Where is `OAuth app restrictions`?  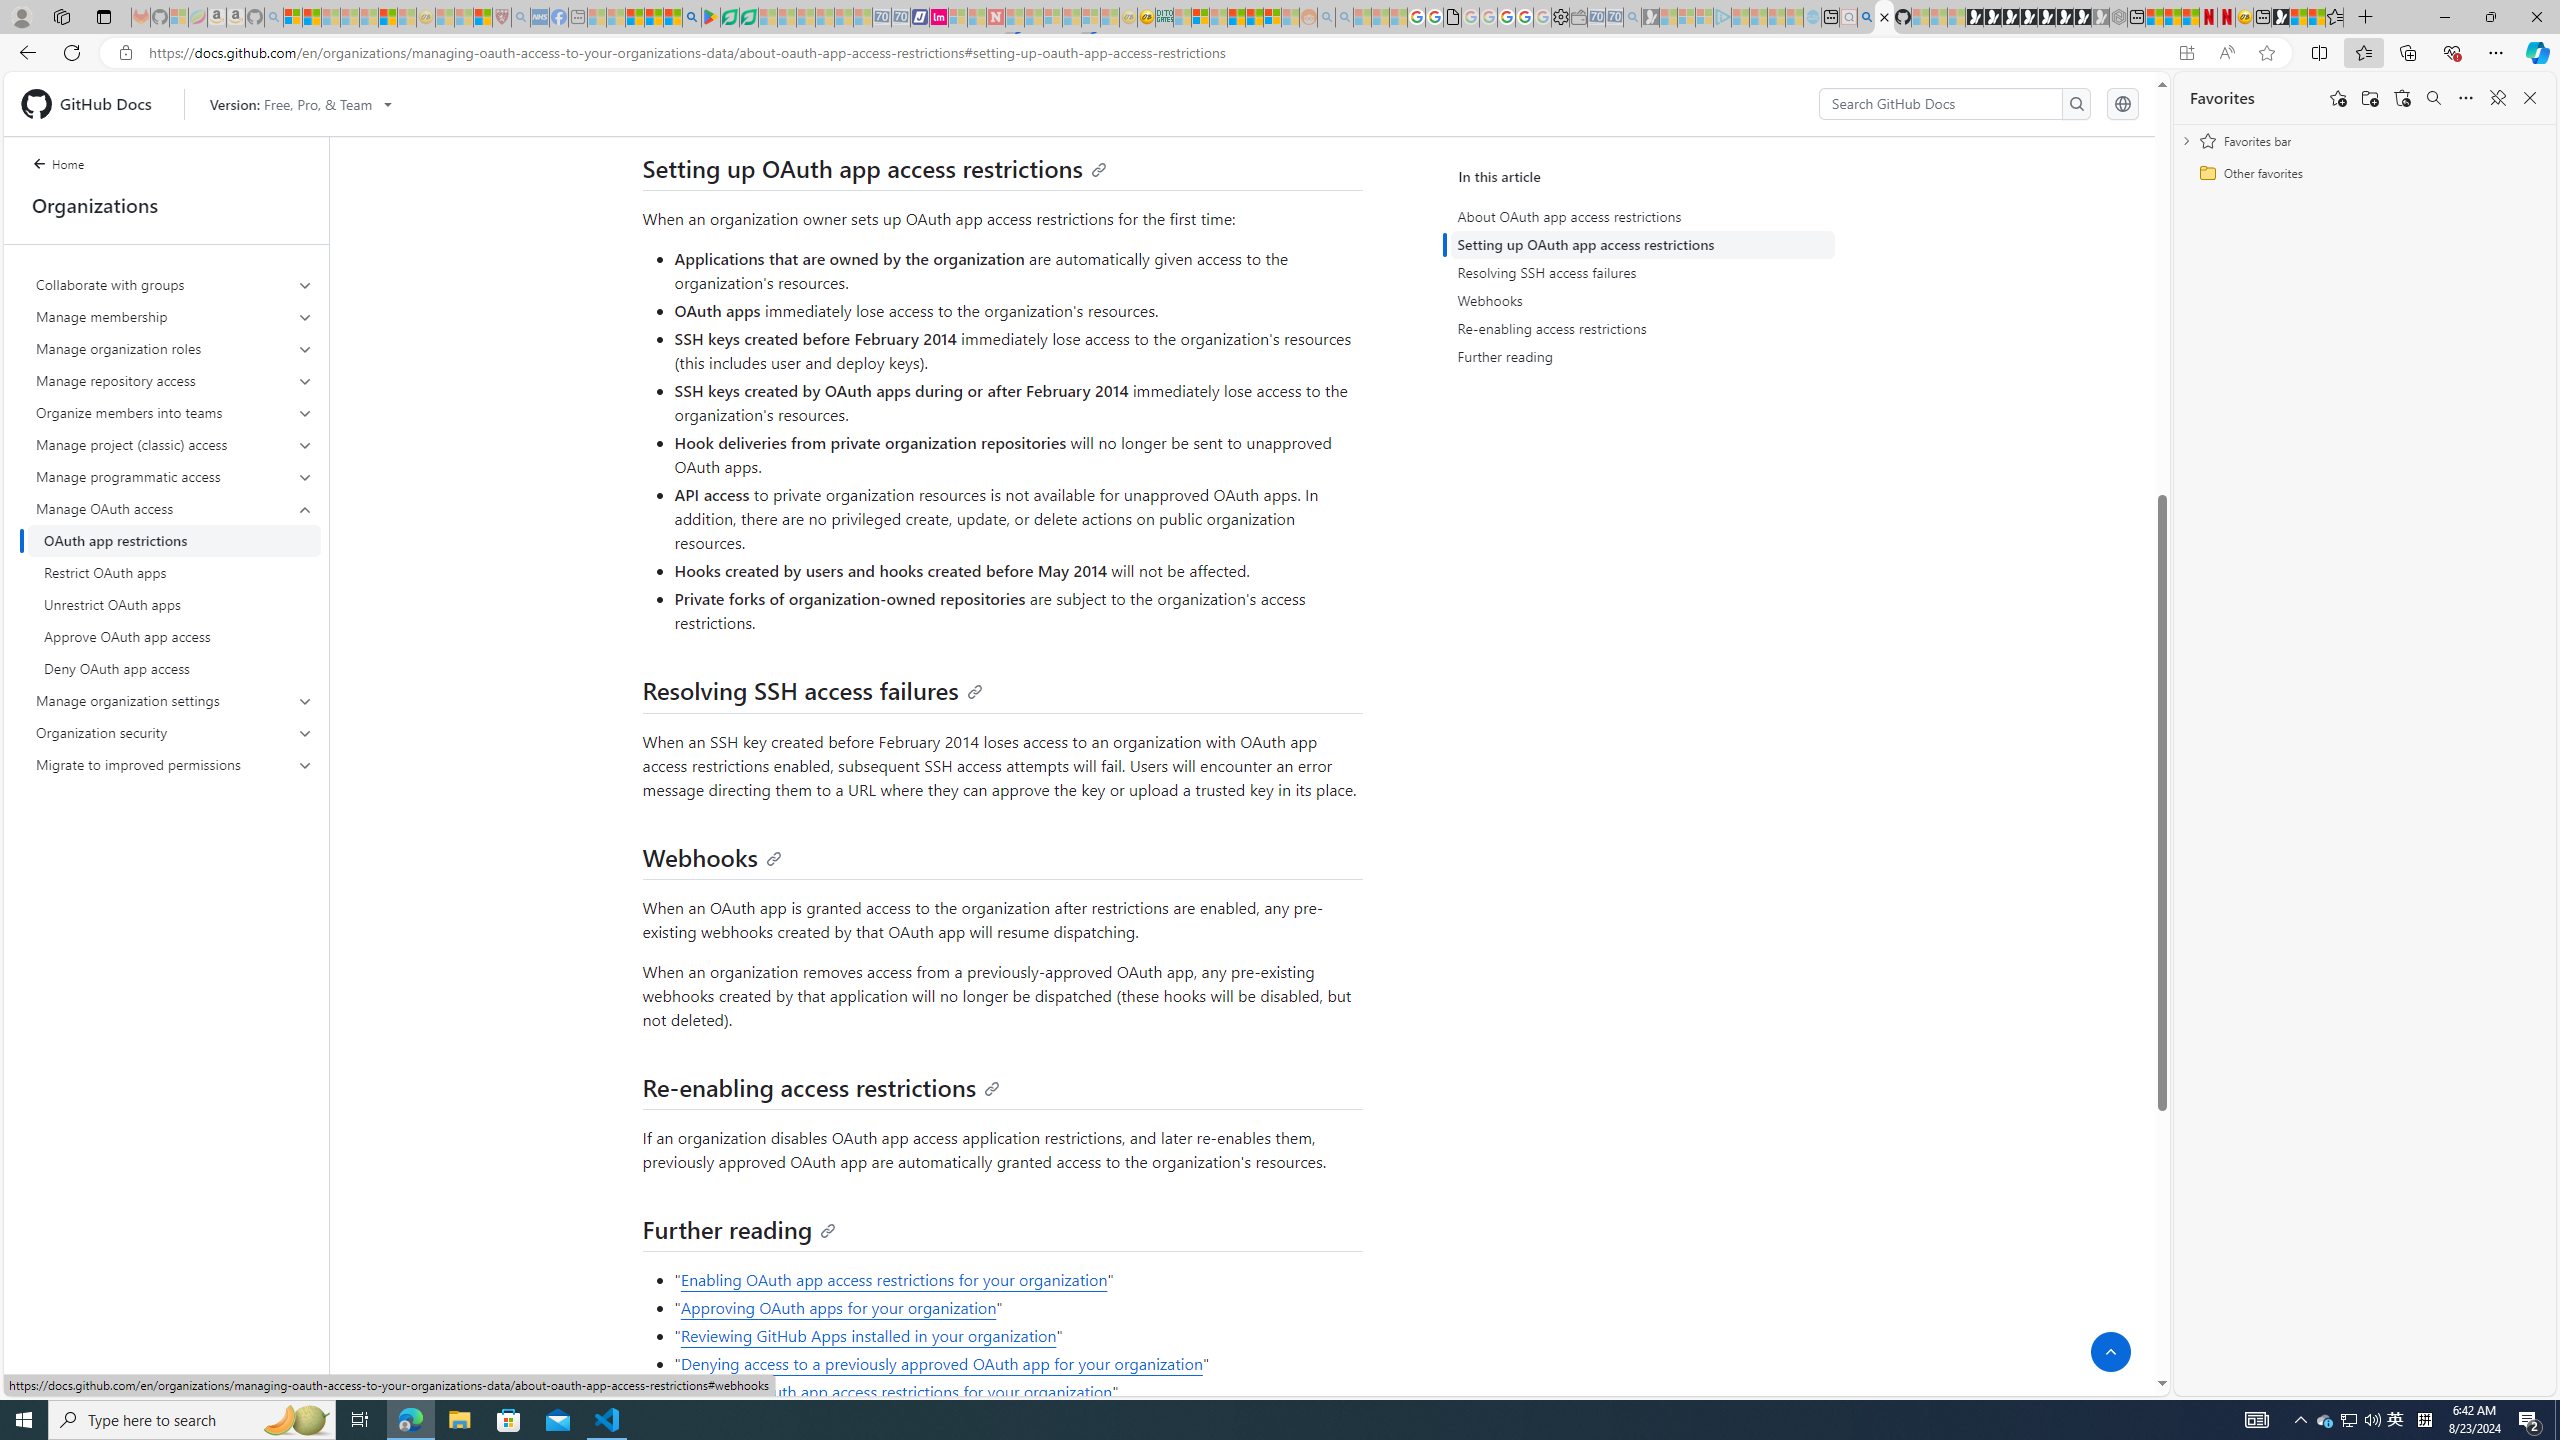
OAuth app restrictions is located at coordinates (174, 541).